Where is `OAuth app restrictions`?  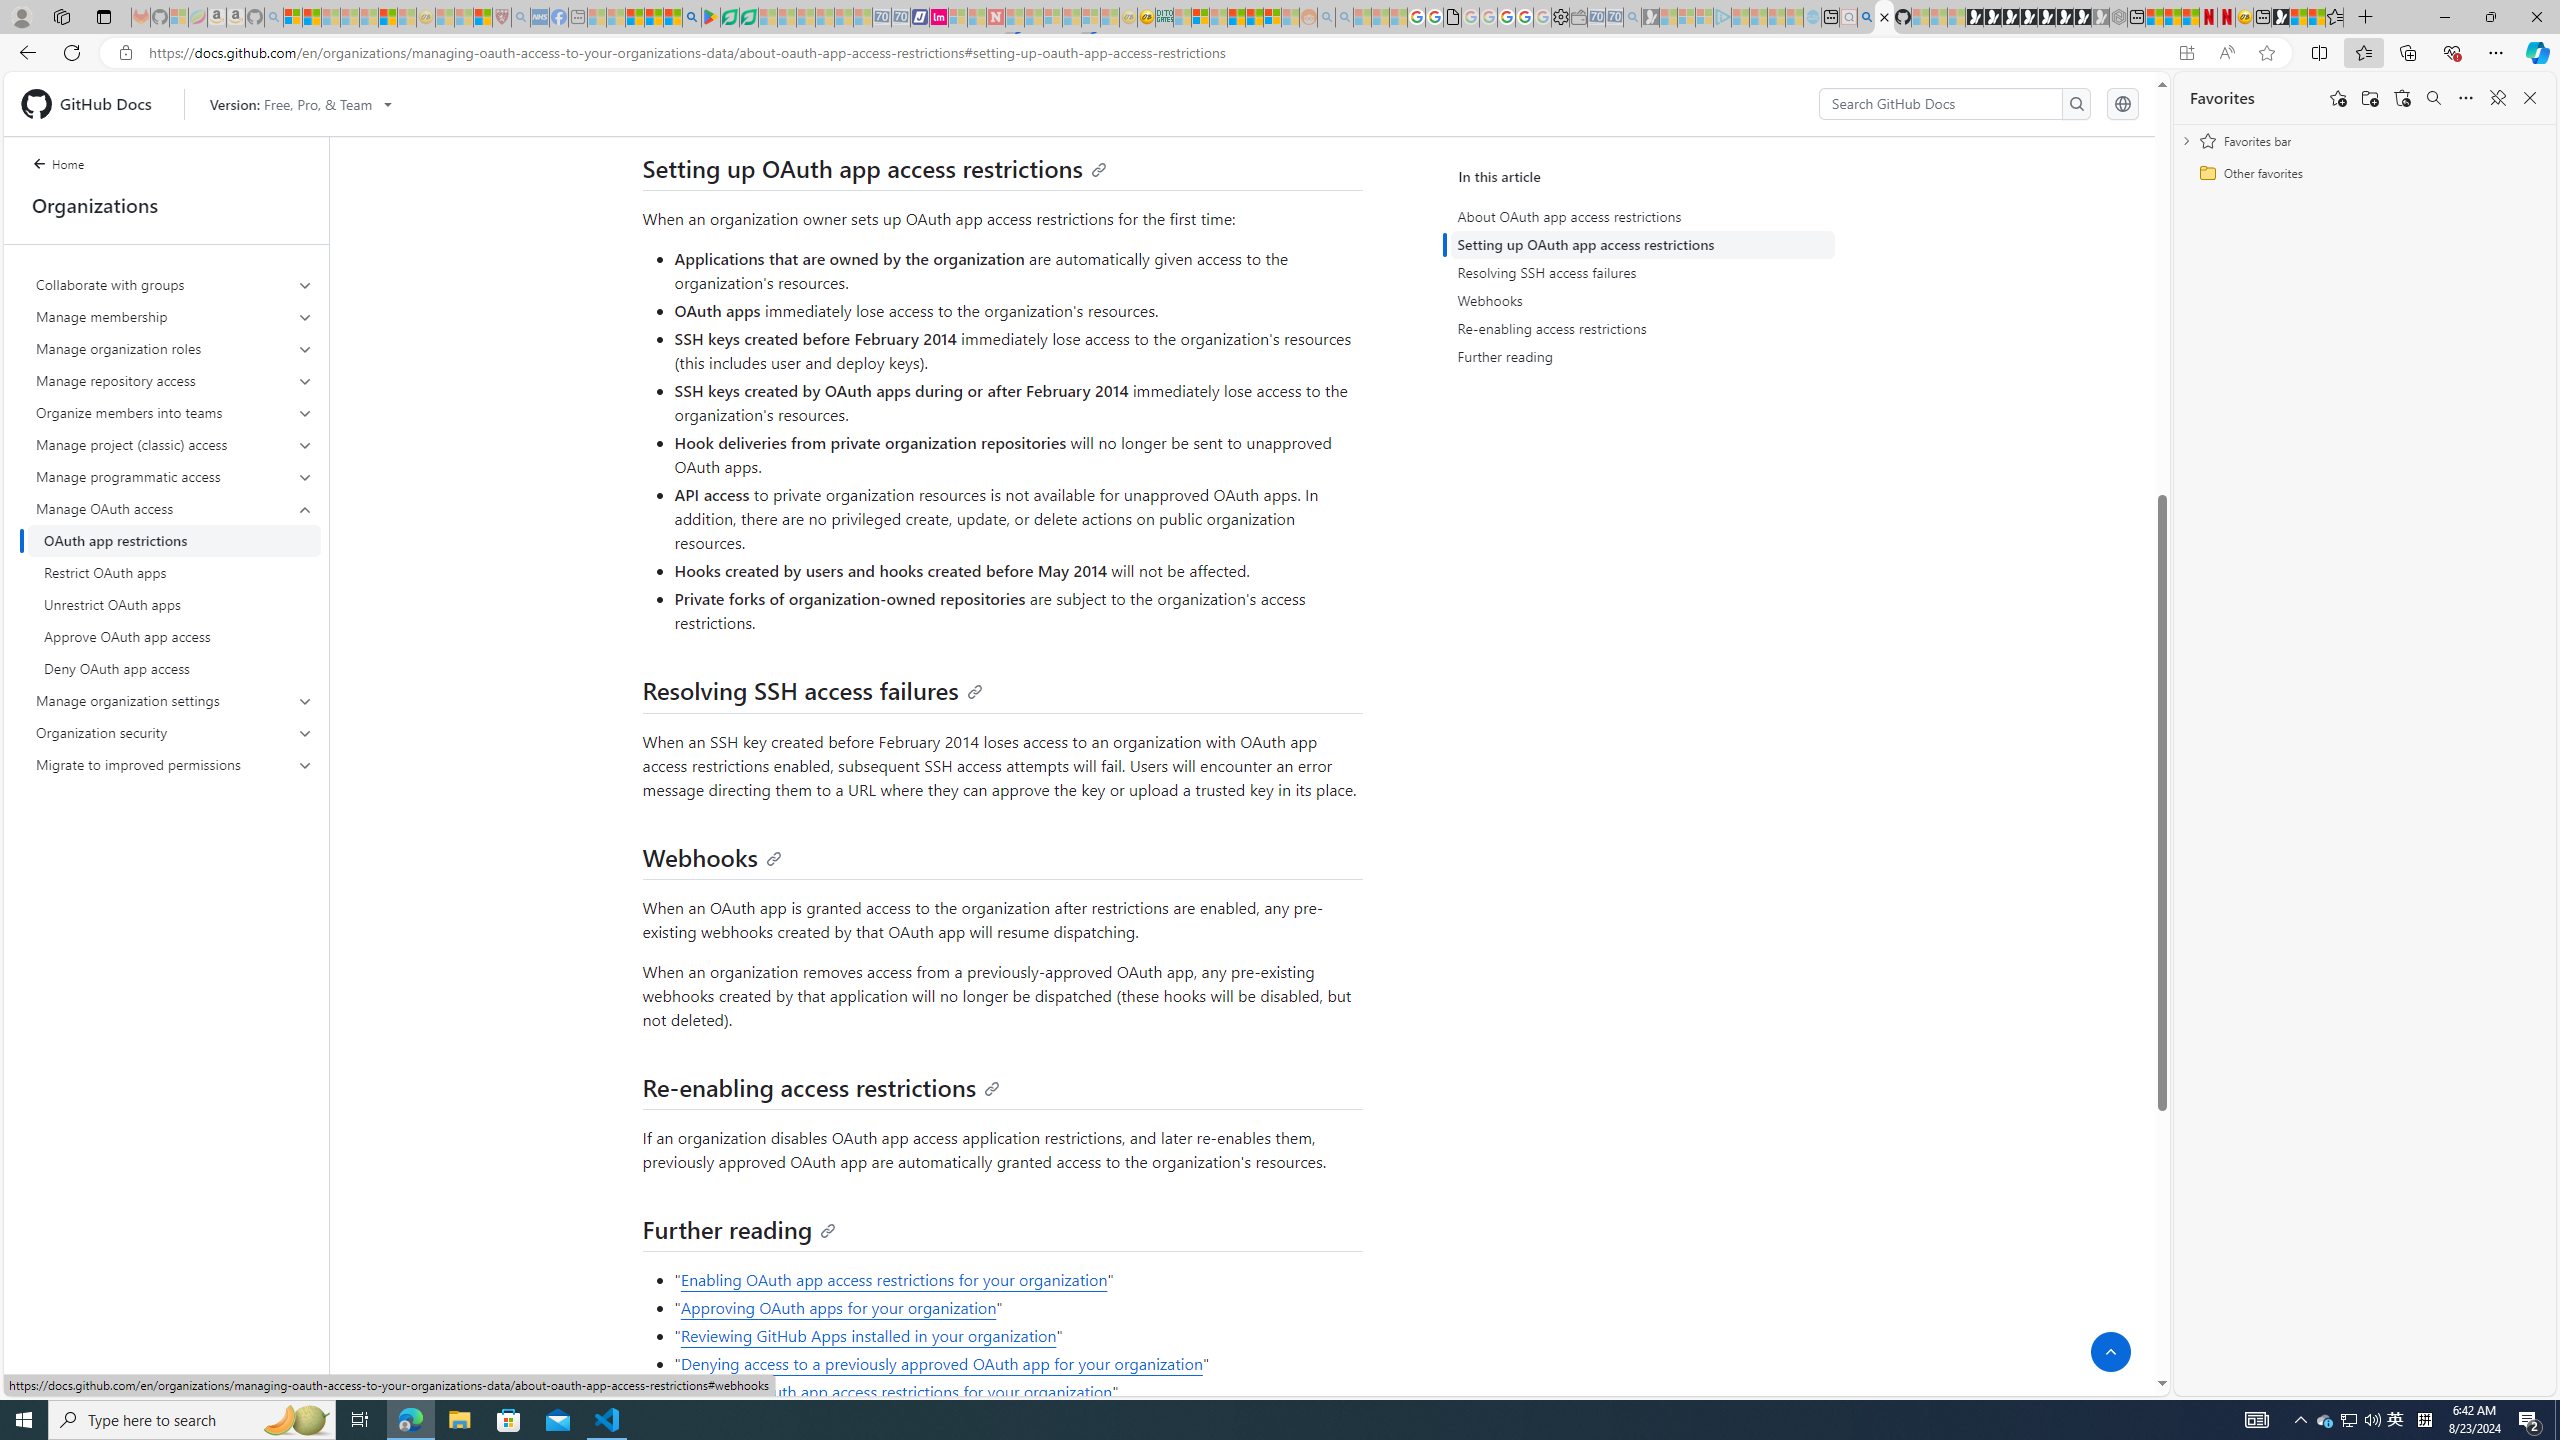
OAuth app restrictions is located at coordinates (174, 541).